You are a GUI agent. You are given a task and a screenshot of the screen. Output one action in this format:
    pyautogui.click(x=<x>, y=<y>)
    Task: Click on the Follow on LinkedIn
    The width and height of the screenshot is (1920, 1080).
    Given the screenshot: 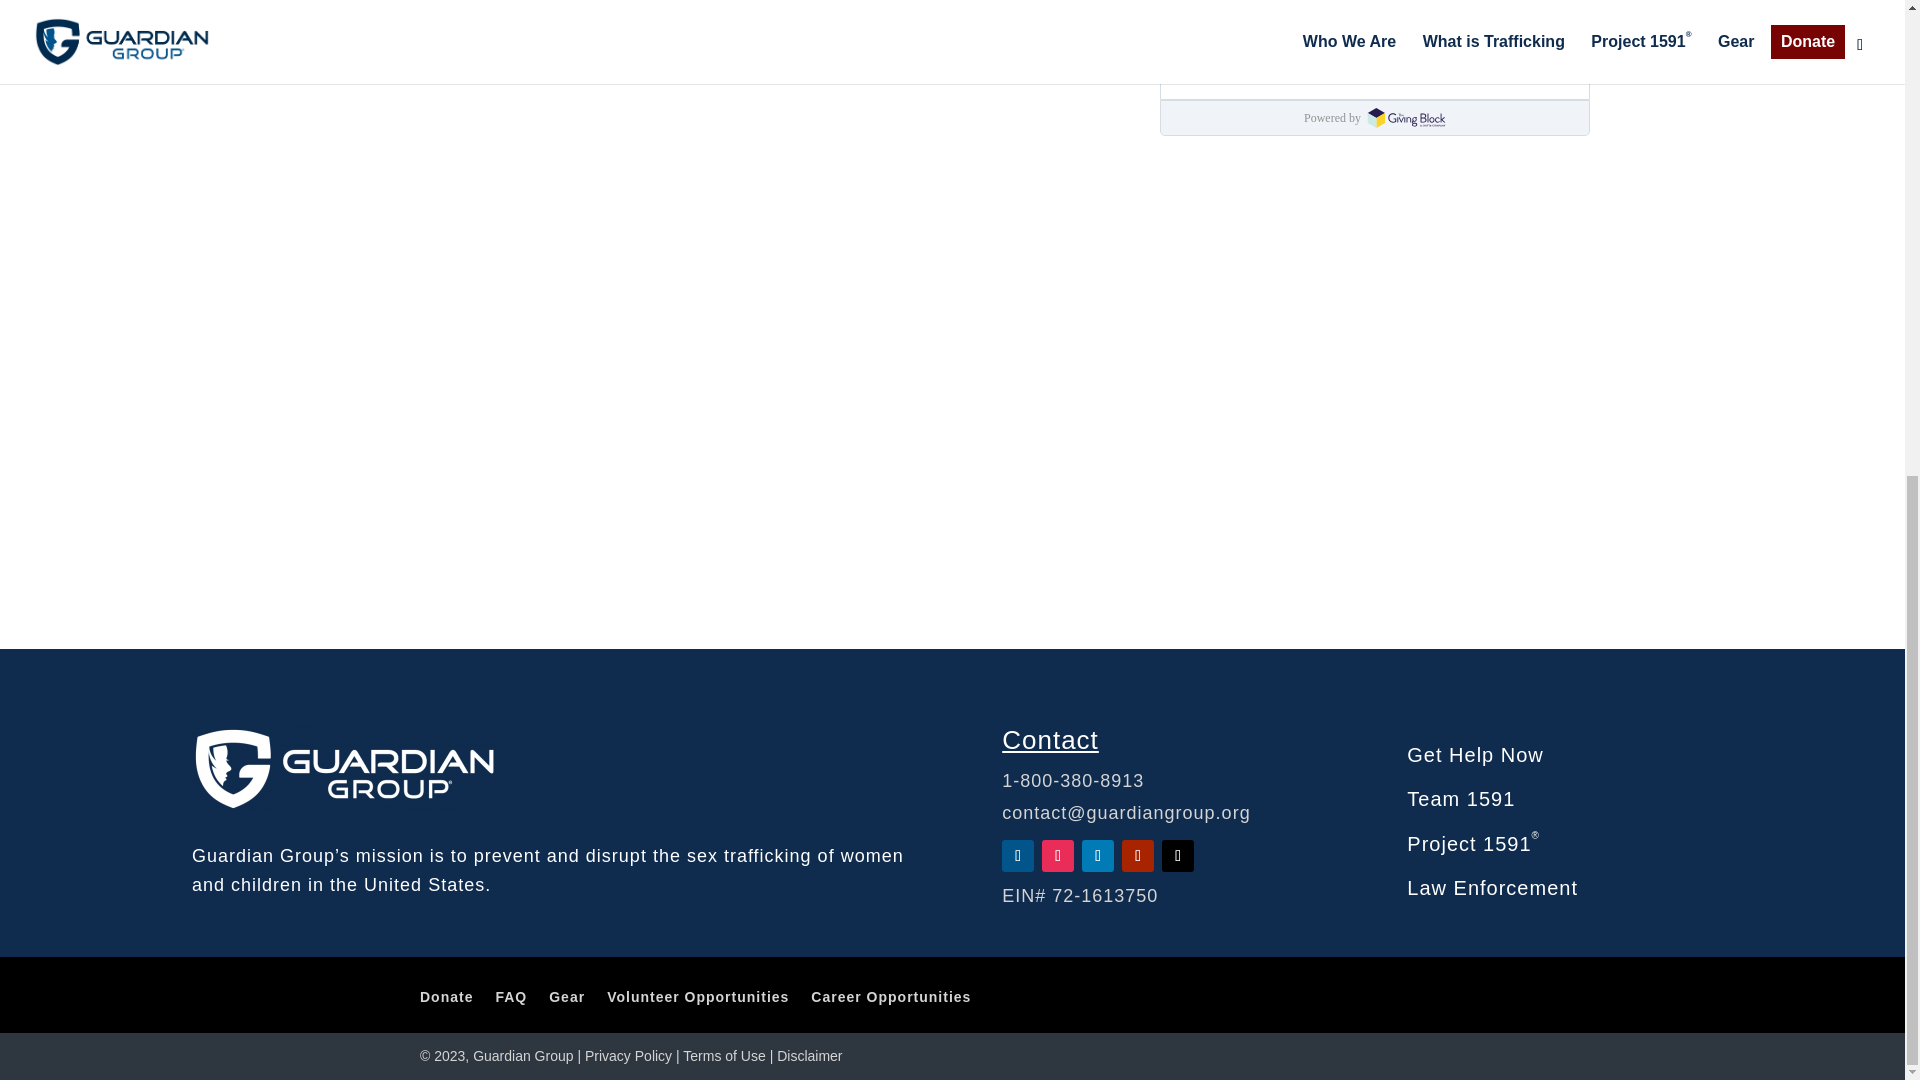 What is the action you would take?
    pyautogui.click(x=1098, y=856)
    